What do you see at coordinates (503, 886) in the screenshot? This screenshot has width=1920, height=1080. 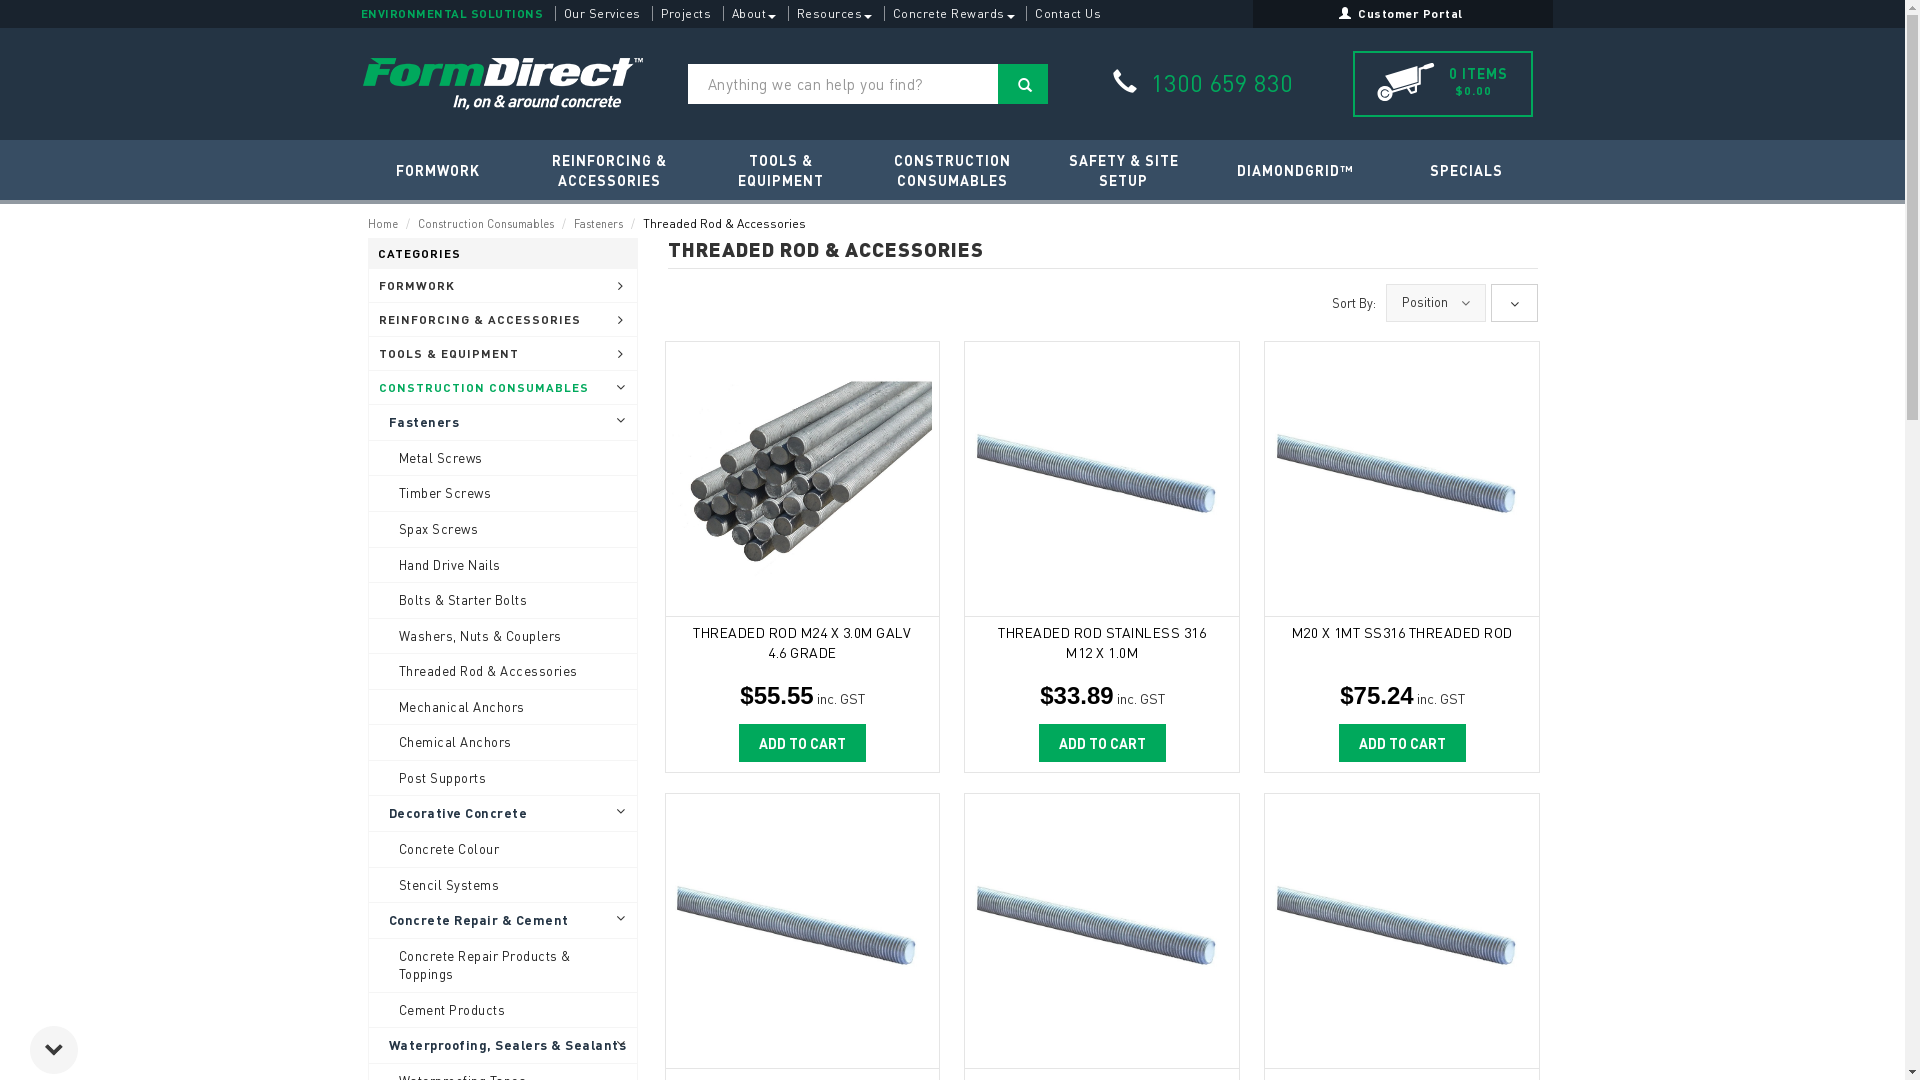 I see `Stencil Systems` at bounding box center [503, 886].